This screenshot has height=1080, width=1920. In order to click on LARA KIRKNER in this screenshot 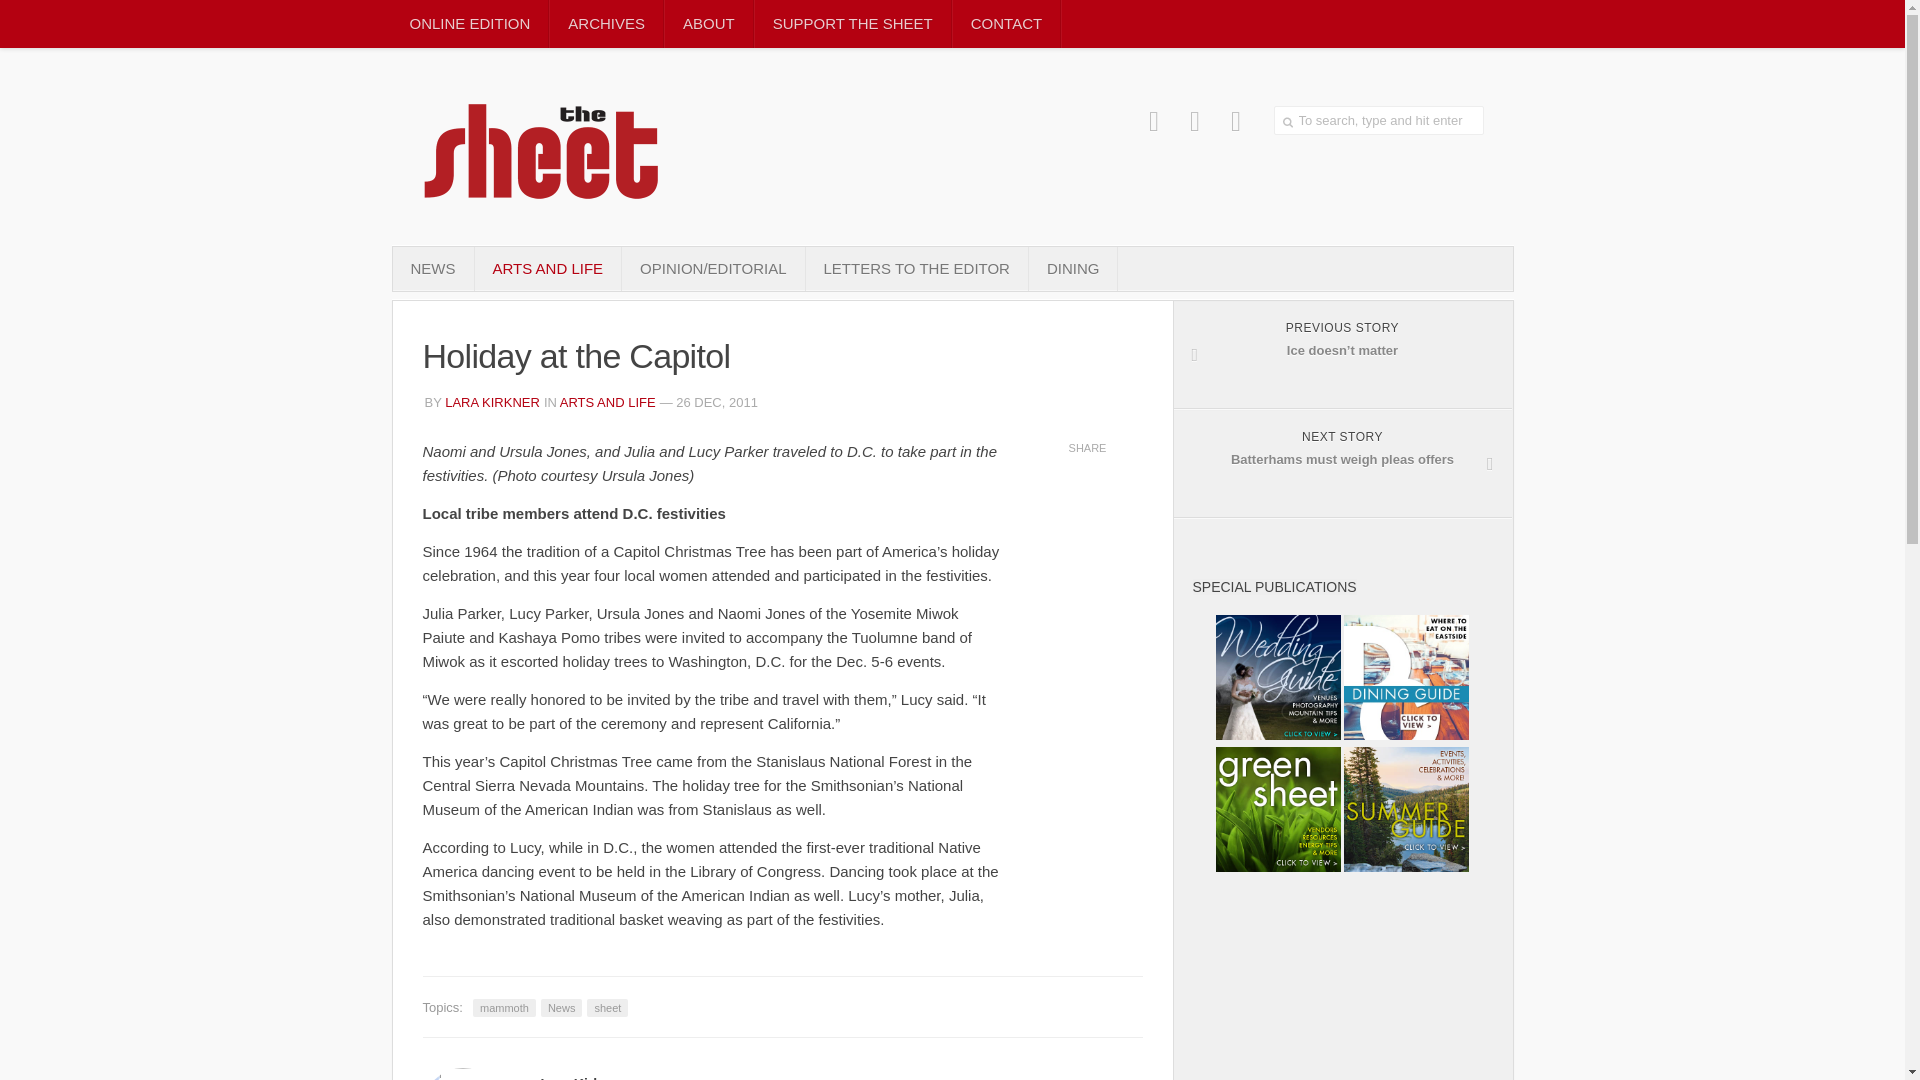, I will do `click(492, 402)`.